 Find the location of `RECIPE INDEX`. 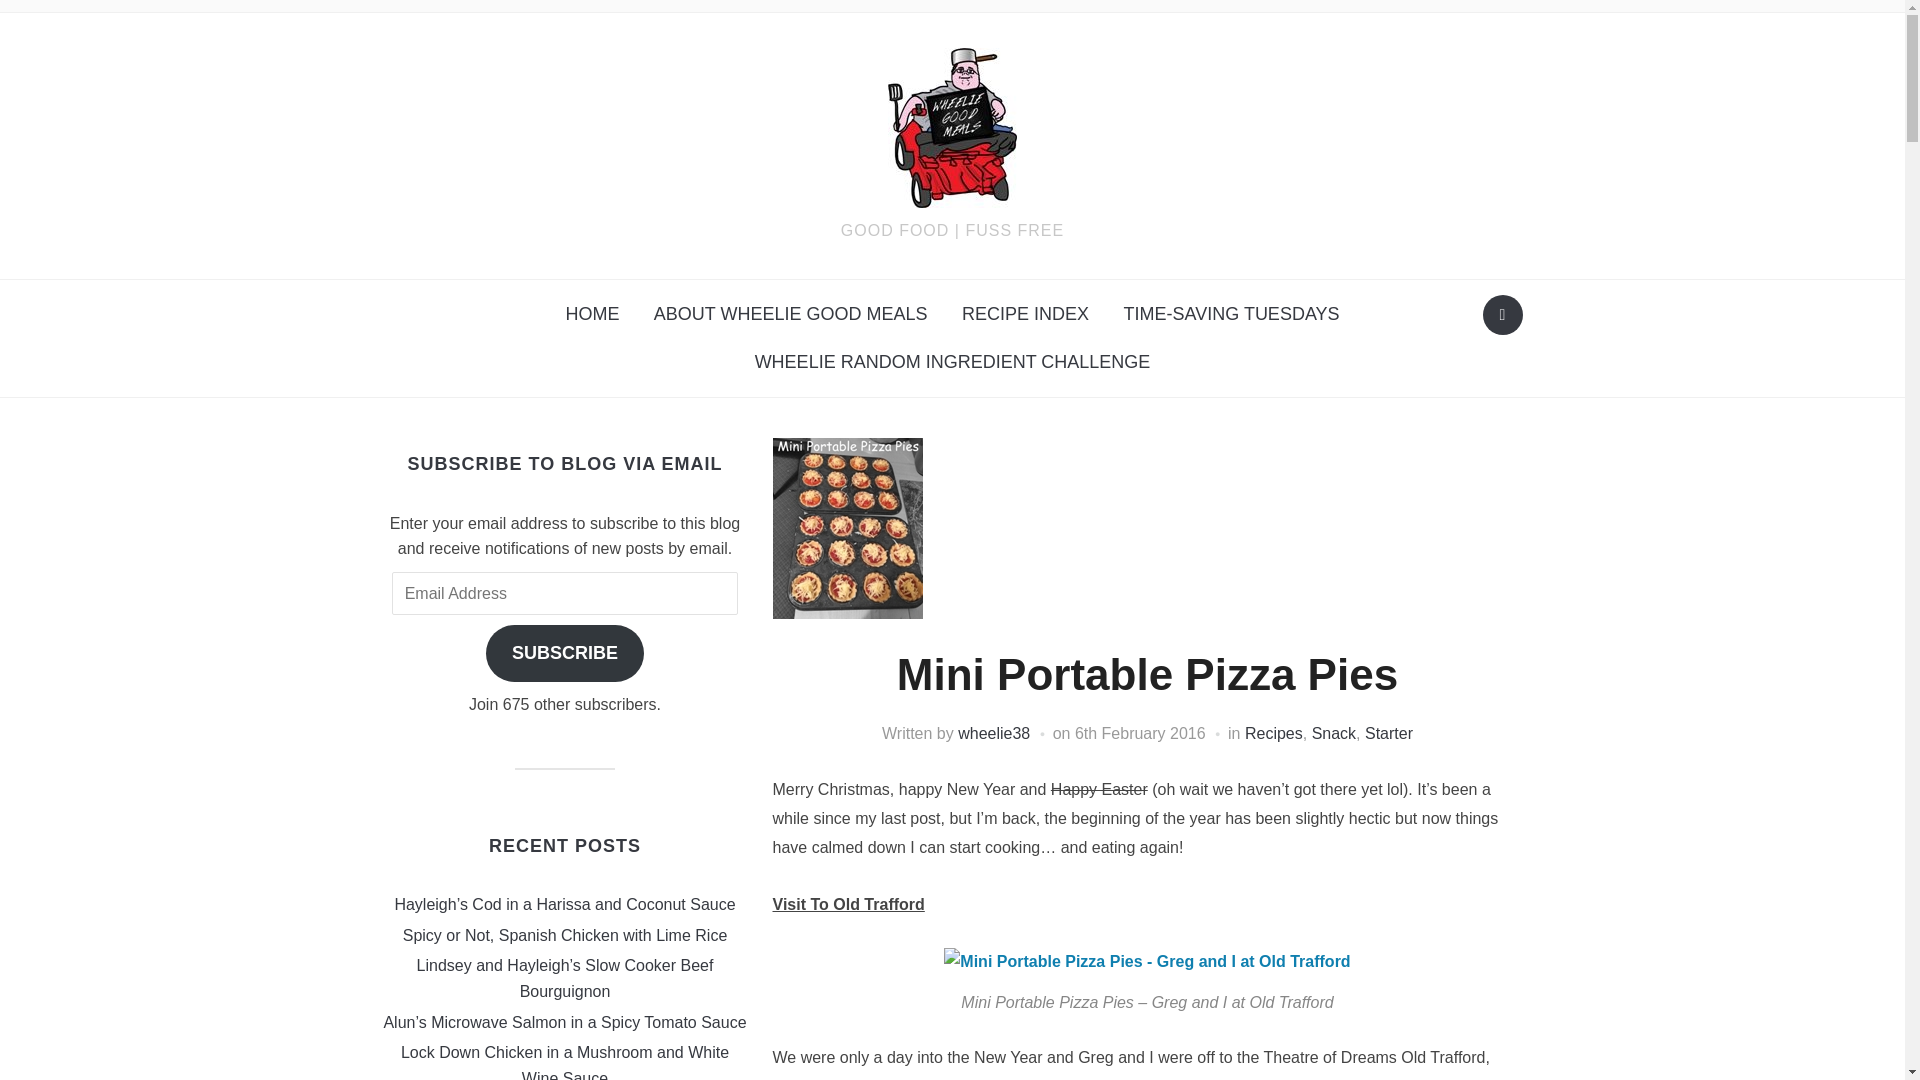

RECIPE INDEX is located at coordinates (1025, 314).